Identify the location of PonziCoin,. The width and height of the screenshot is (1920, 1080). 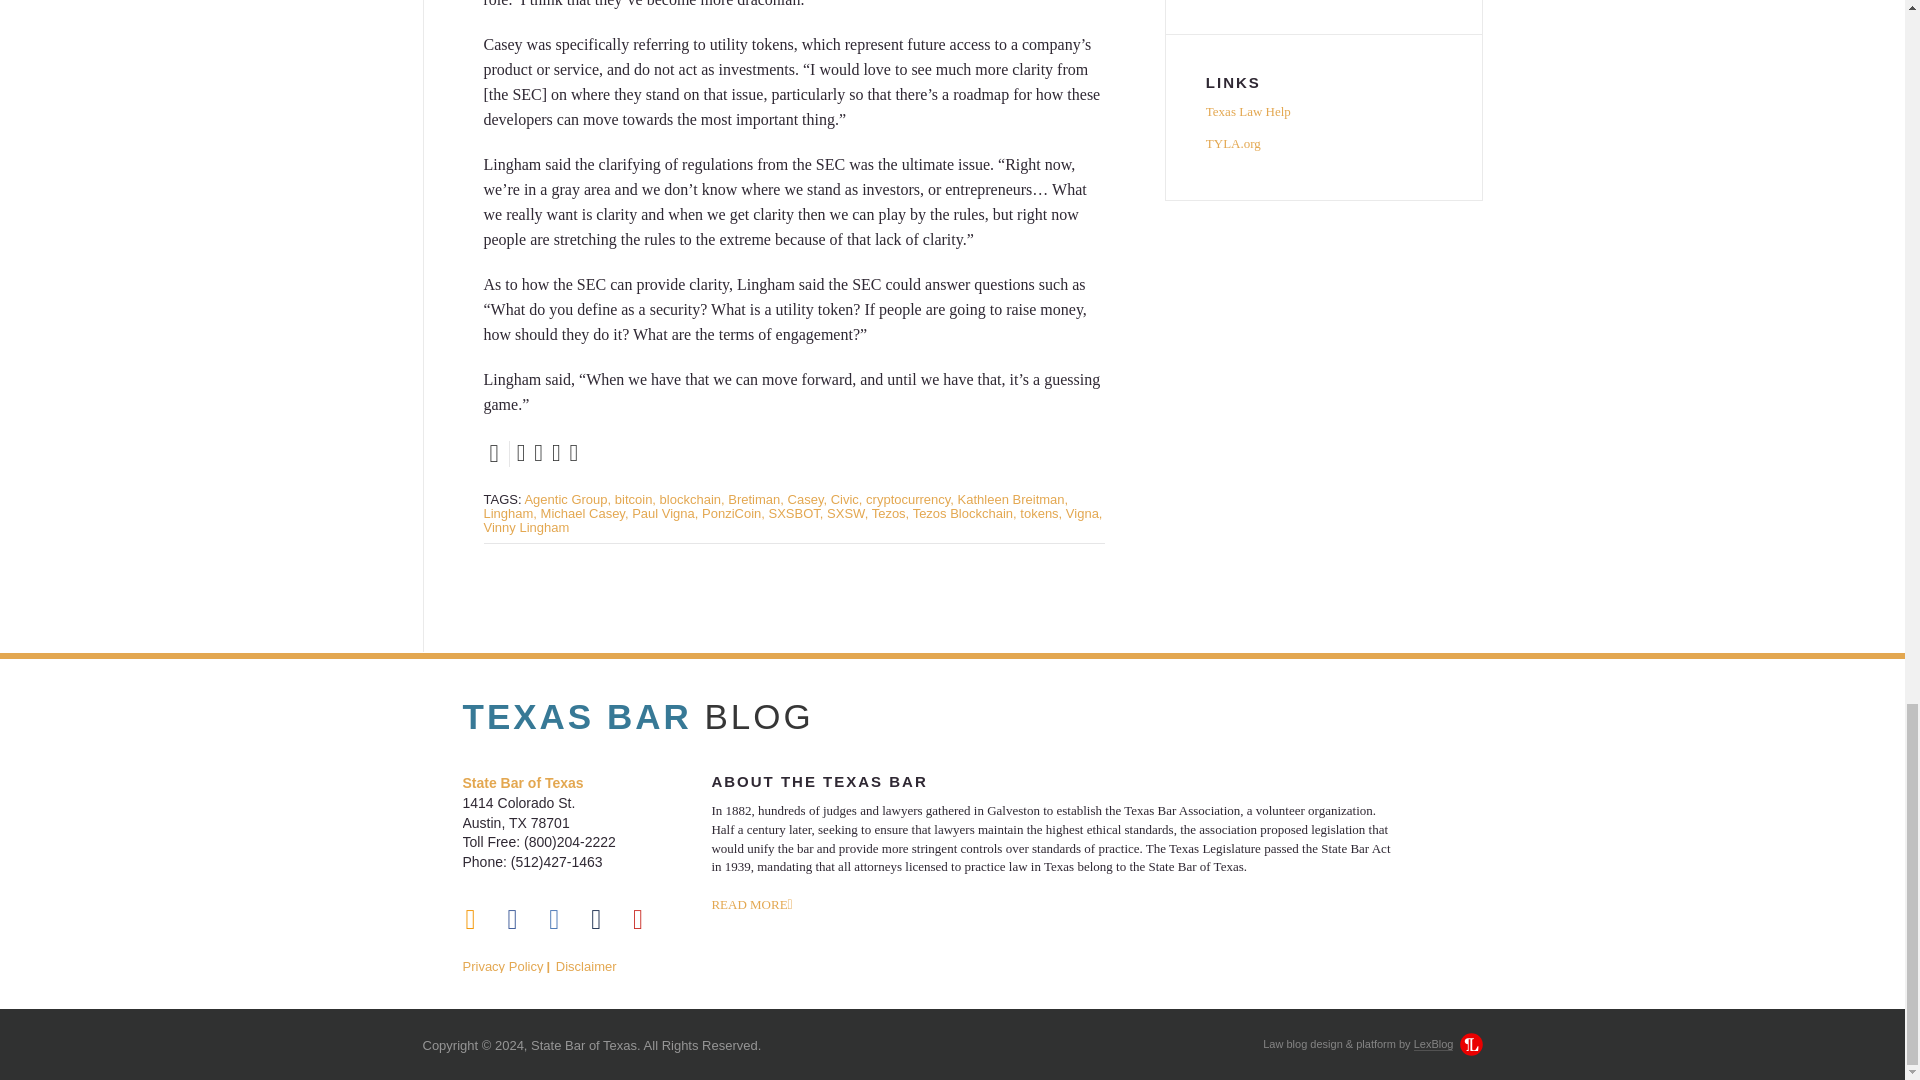
(733, 513).